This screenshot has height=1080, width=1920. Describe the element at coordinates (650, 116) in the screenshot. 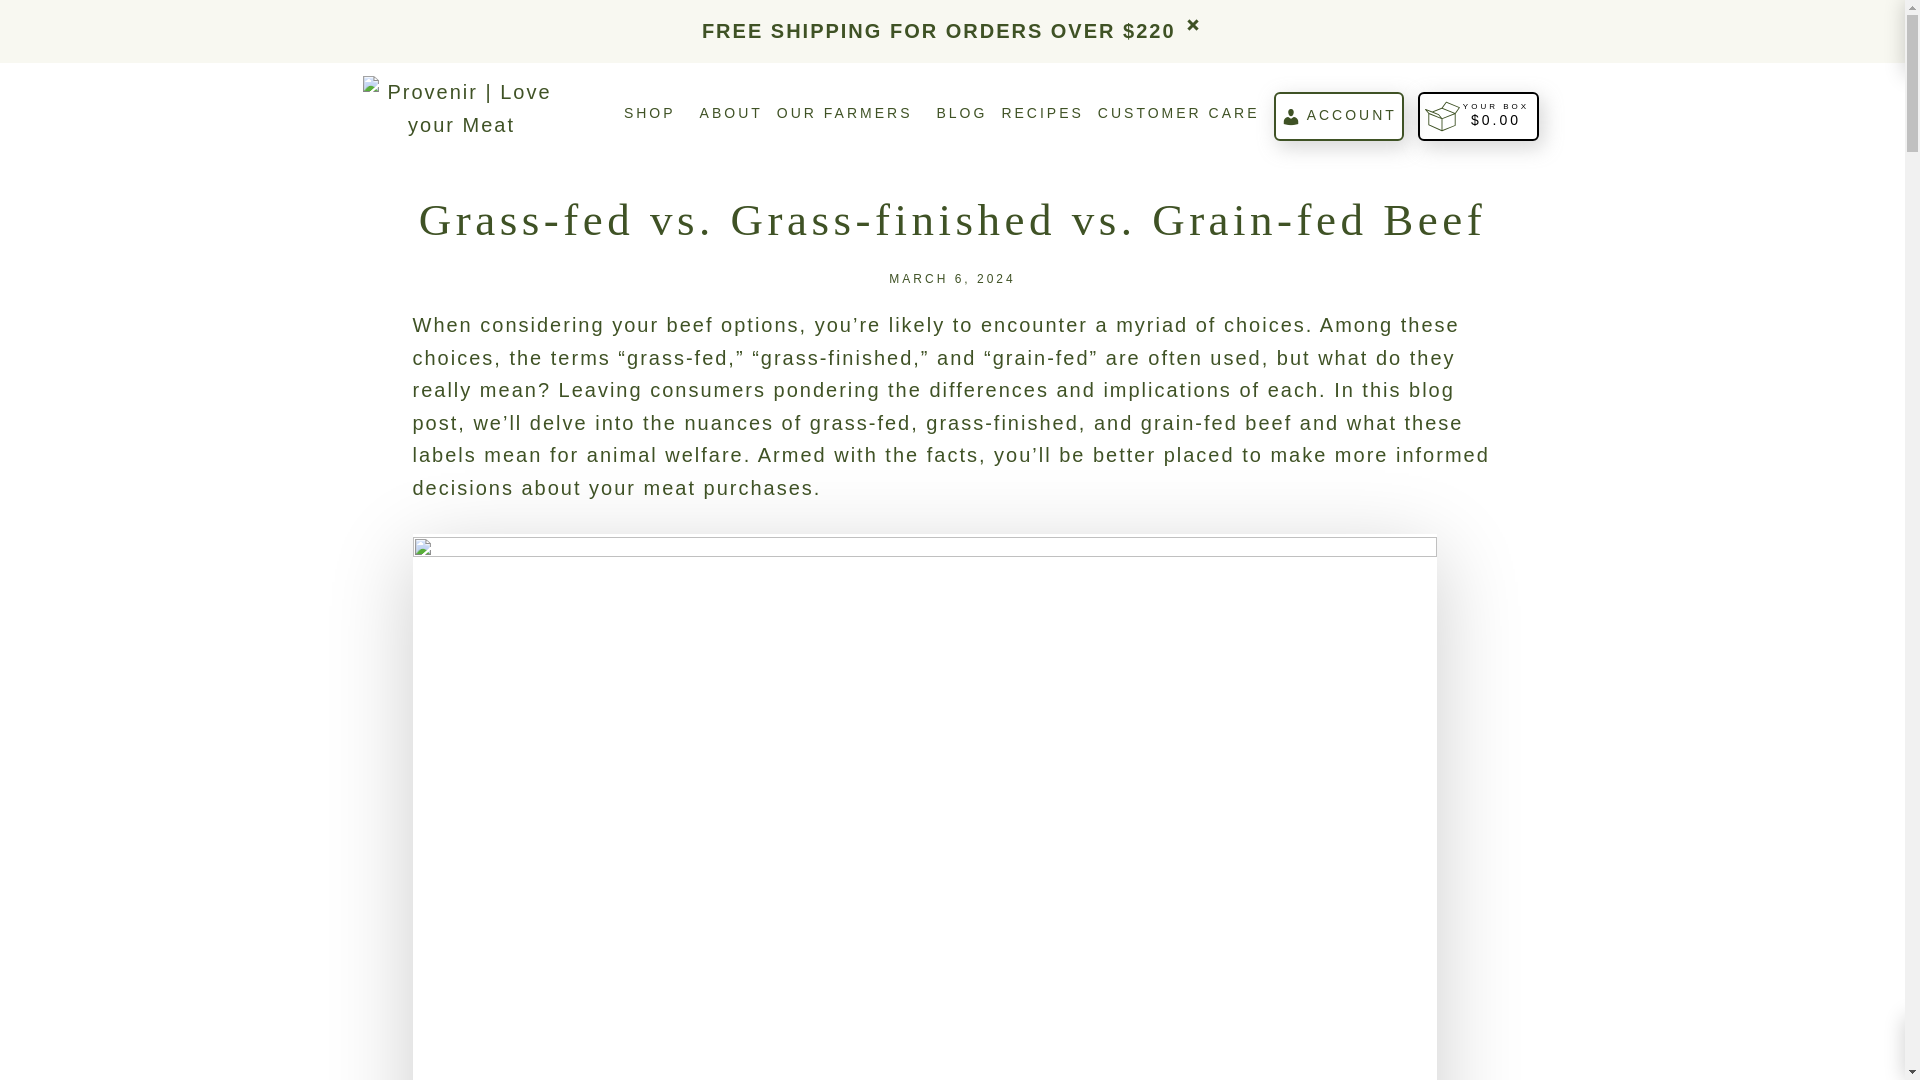

I see `SHOP` at that location.